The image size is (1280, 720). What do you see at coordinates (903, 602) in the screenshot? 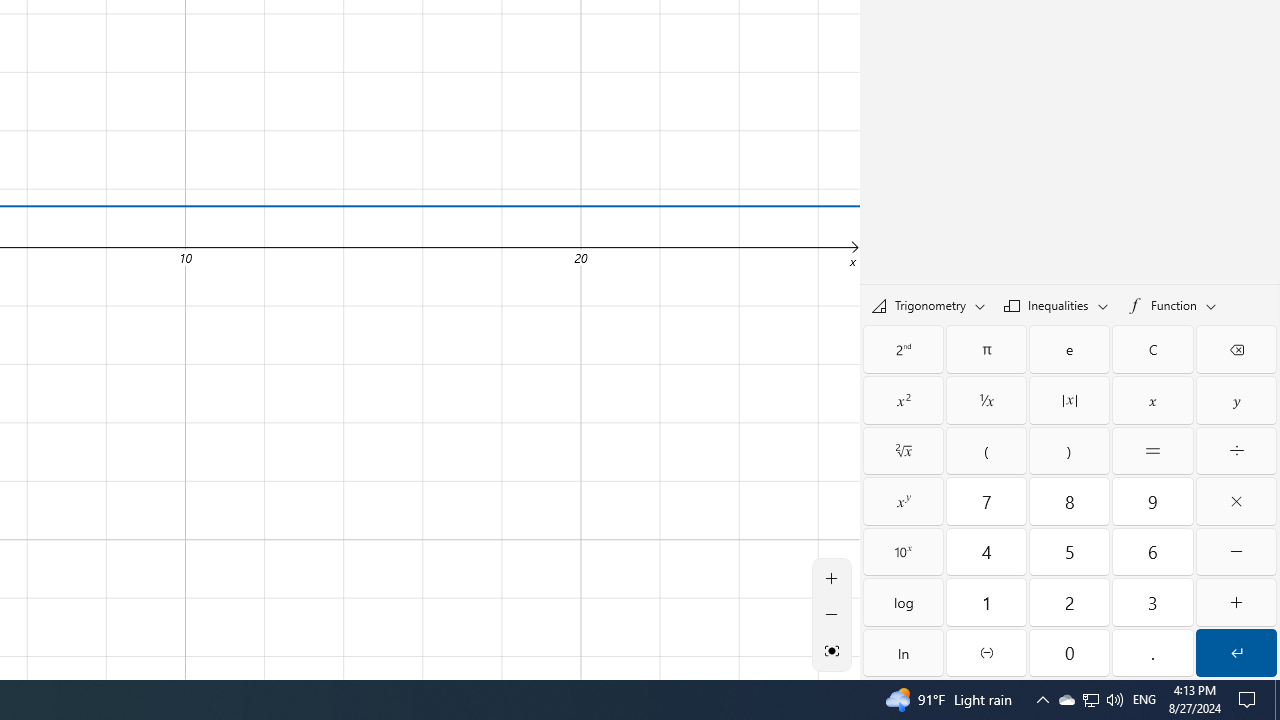
I see `Log` at bounding box center [903, 602].